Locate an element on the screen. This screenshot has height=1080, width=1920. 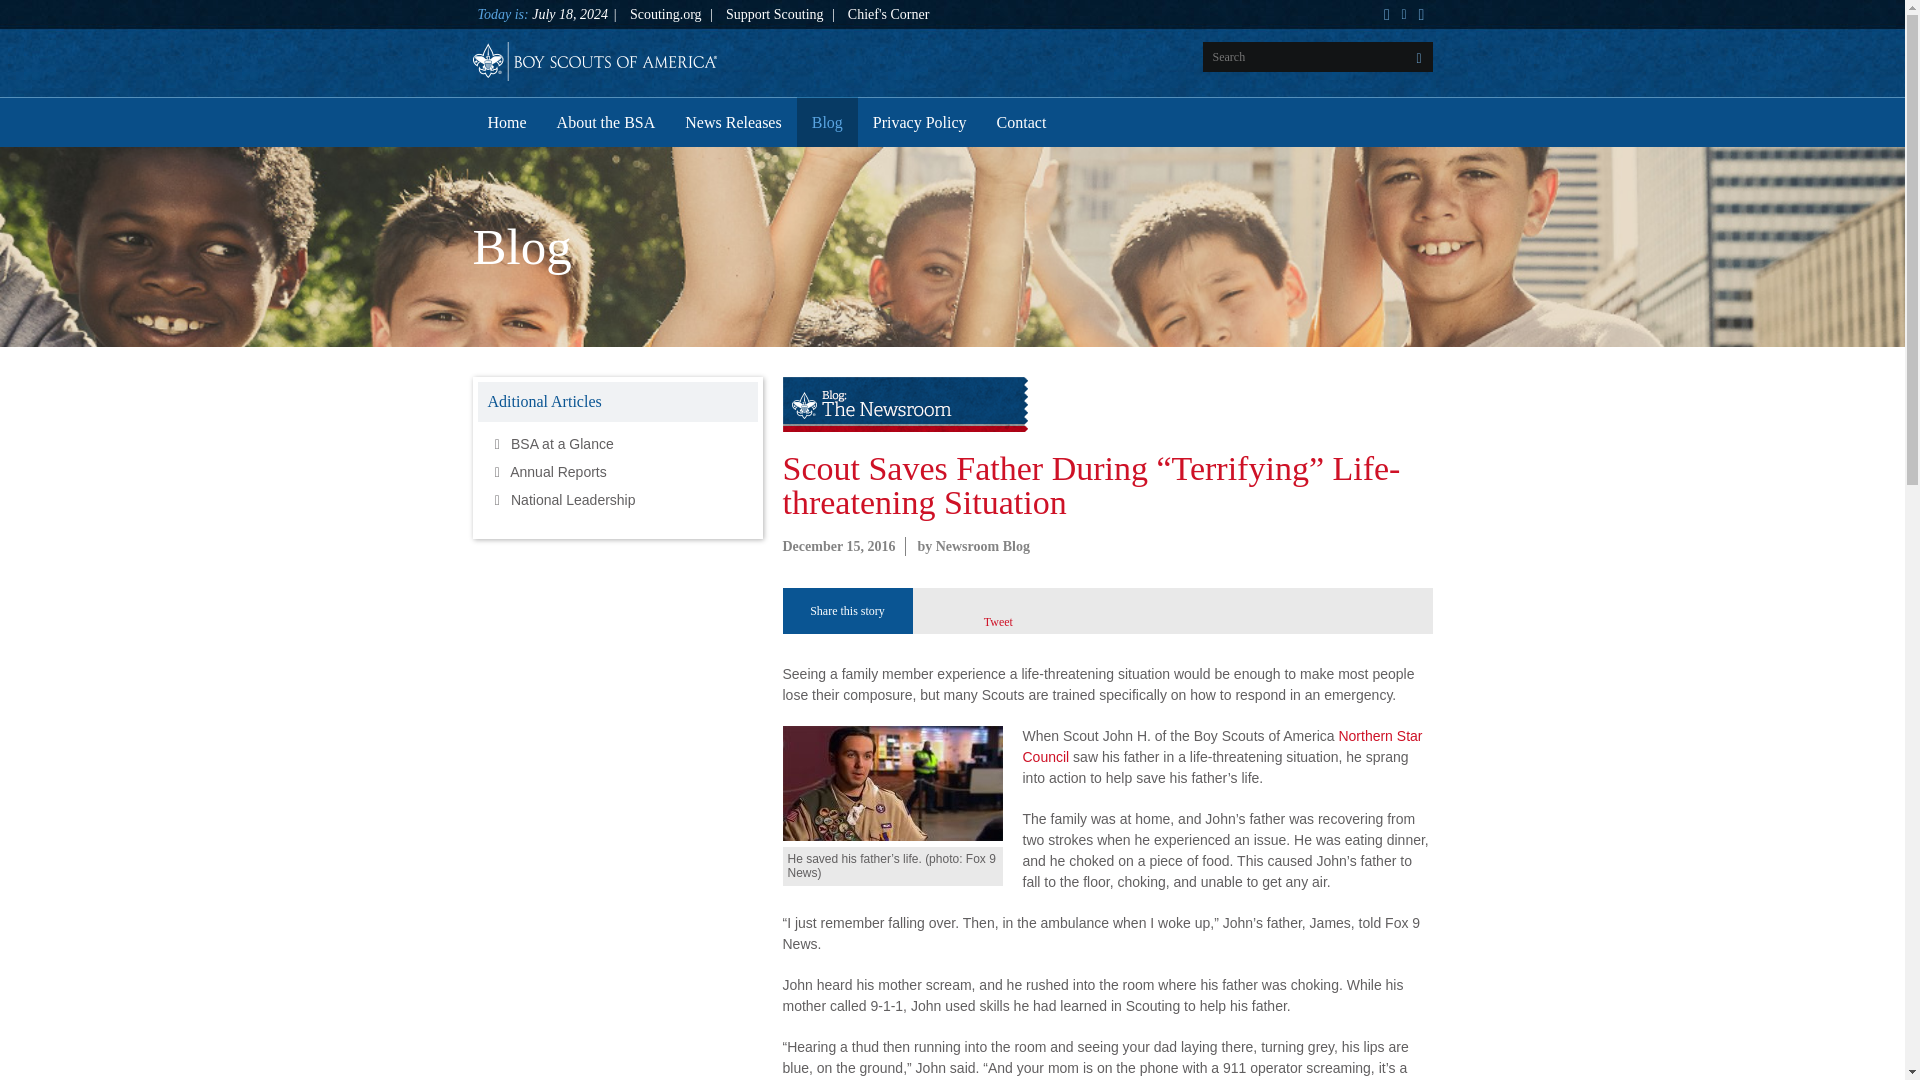
Blog is located at coordinates (827, 122).